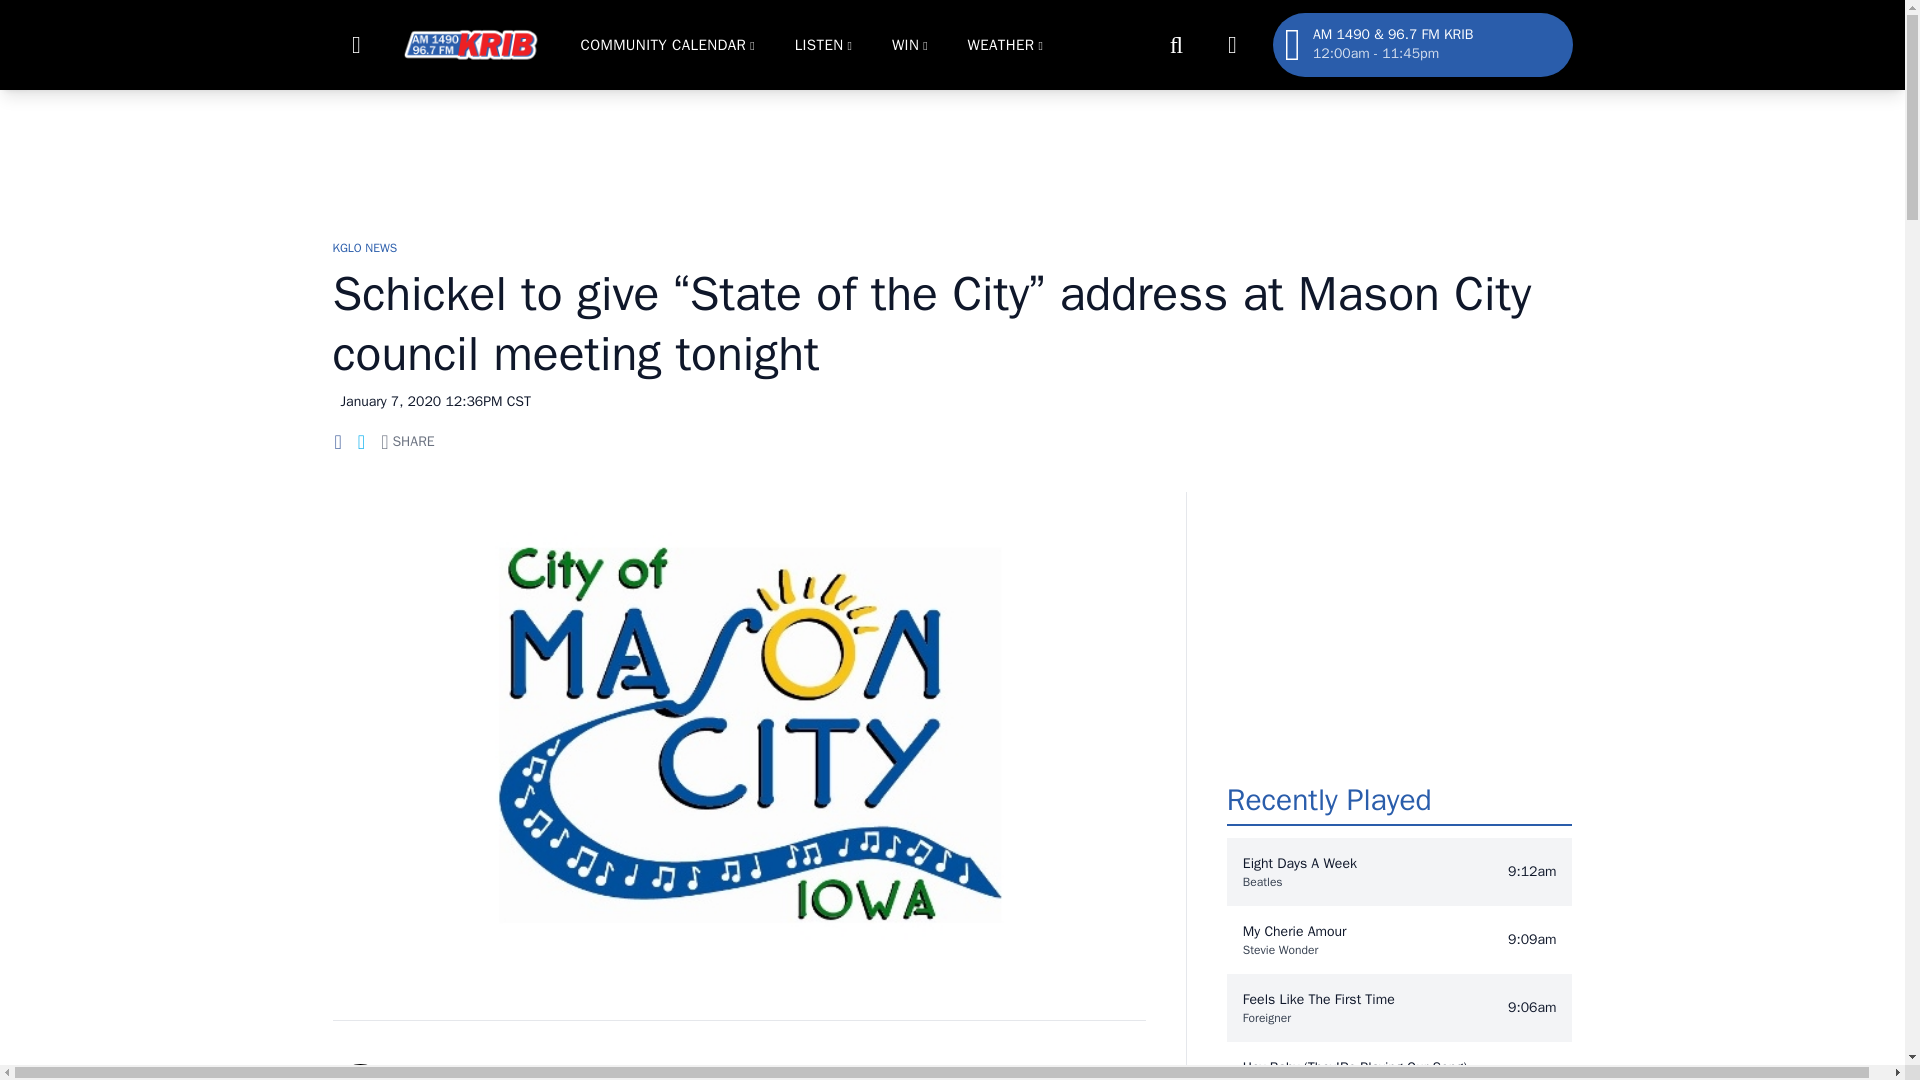  Describe the element at coordinates (1399, 616) in the screenshot. I see `3rd party ad content` at that location.